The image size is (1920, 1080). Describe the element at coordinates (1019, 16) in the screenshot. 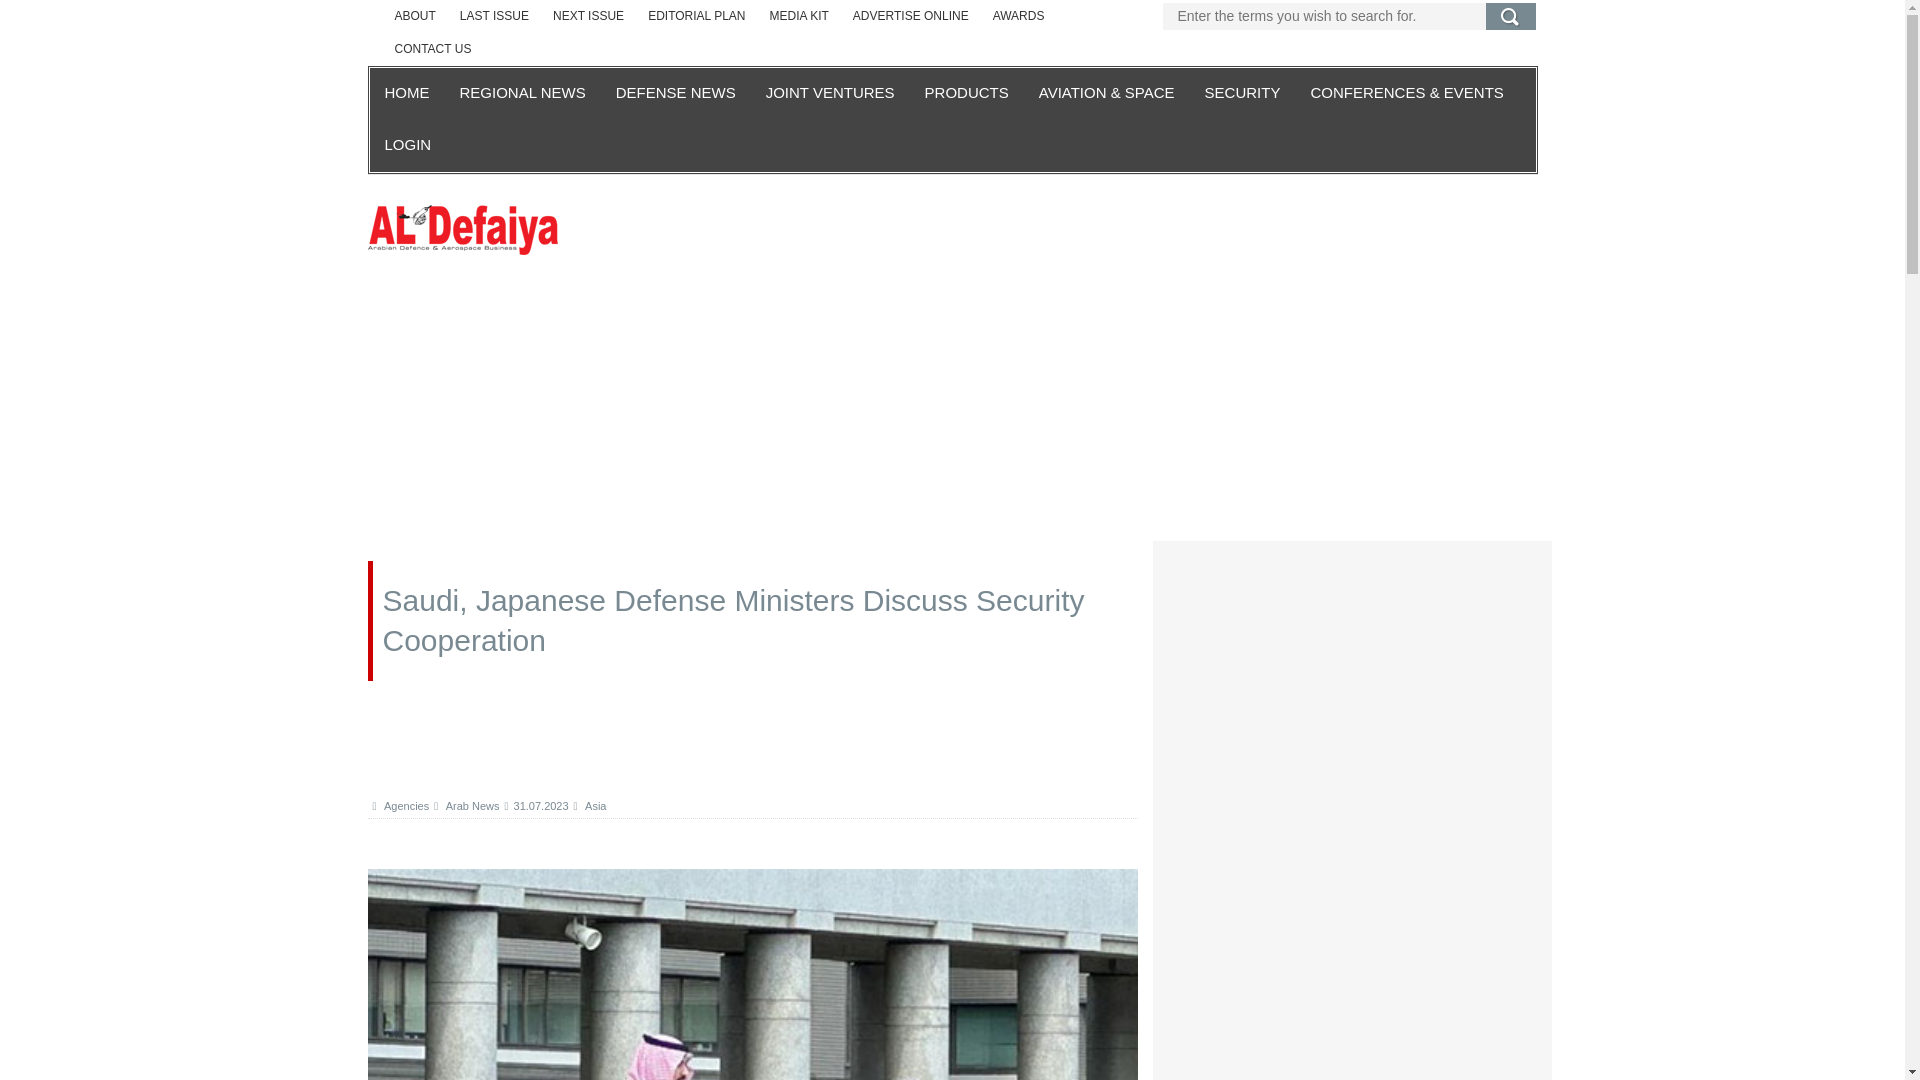

I see `AWARDS` at that location.